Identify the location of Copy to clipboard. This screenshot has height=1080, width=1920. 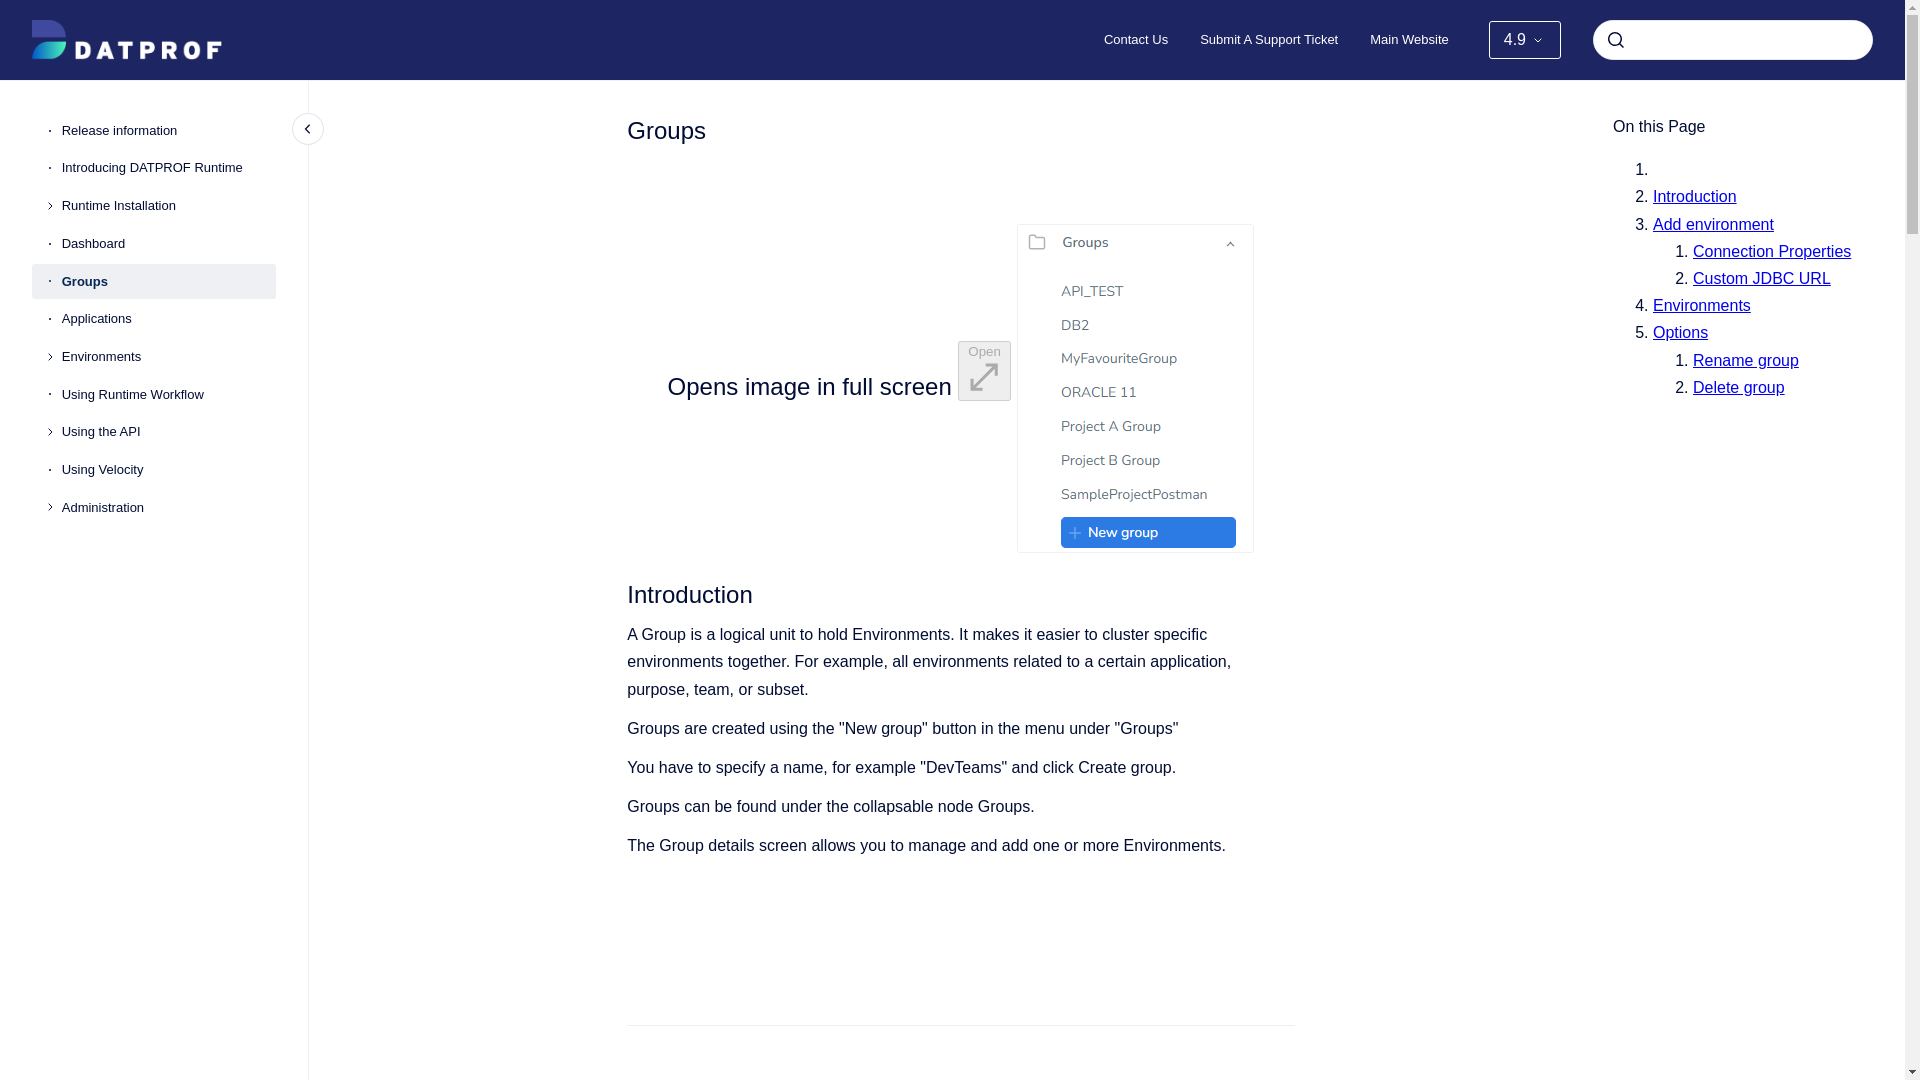
(618, 1076).